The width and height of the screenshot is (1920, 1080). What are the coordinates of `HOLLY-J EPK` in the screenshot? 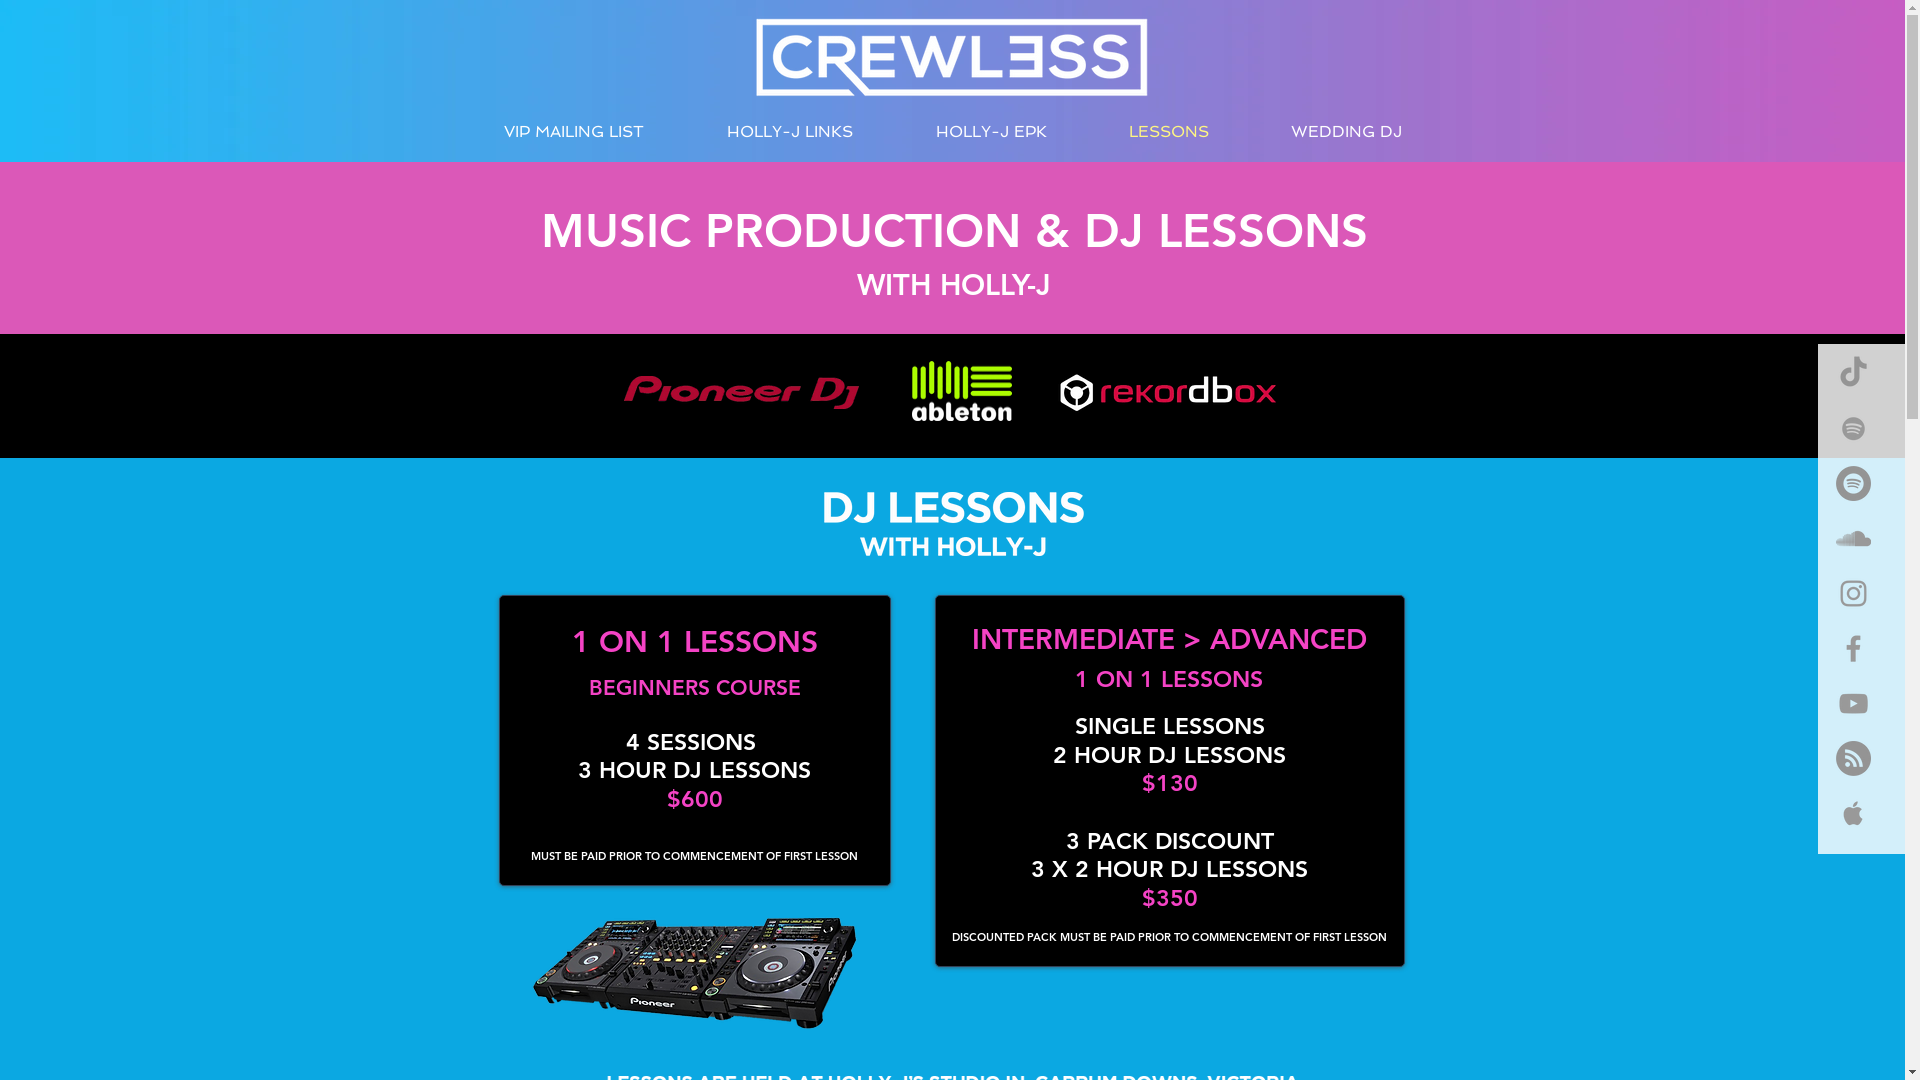 It's located at (990, 132).